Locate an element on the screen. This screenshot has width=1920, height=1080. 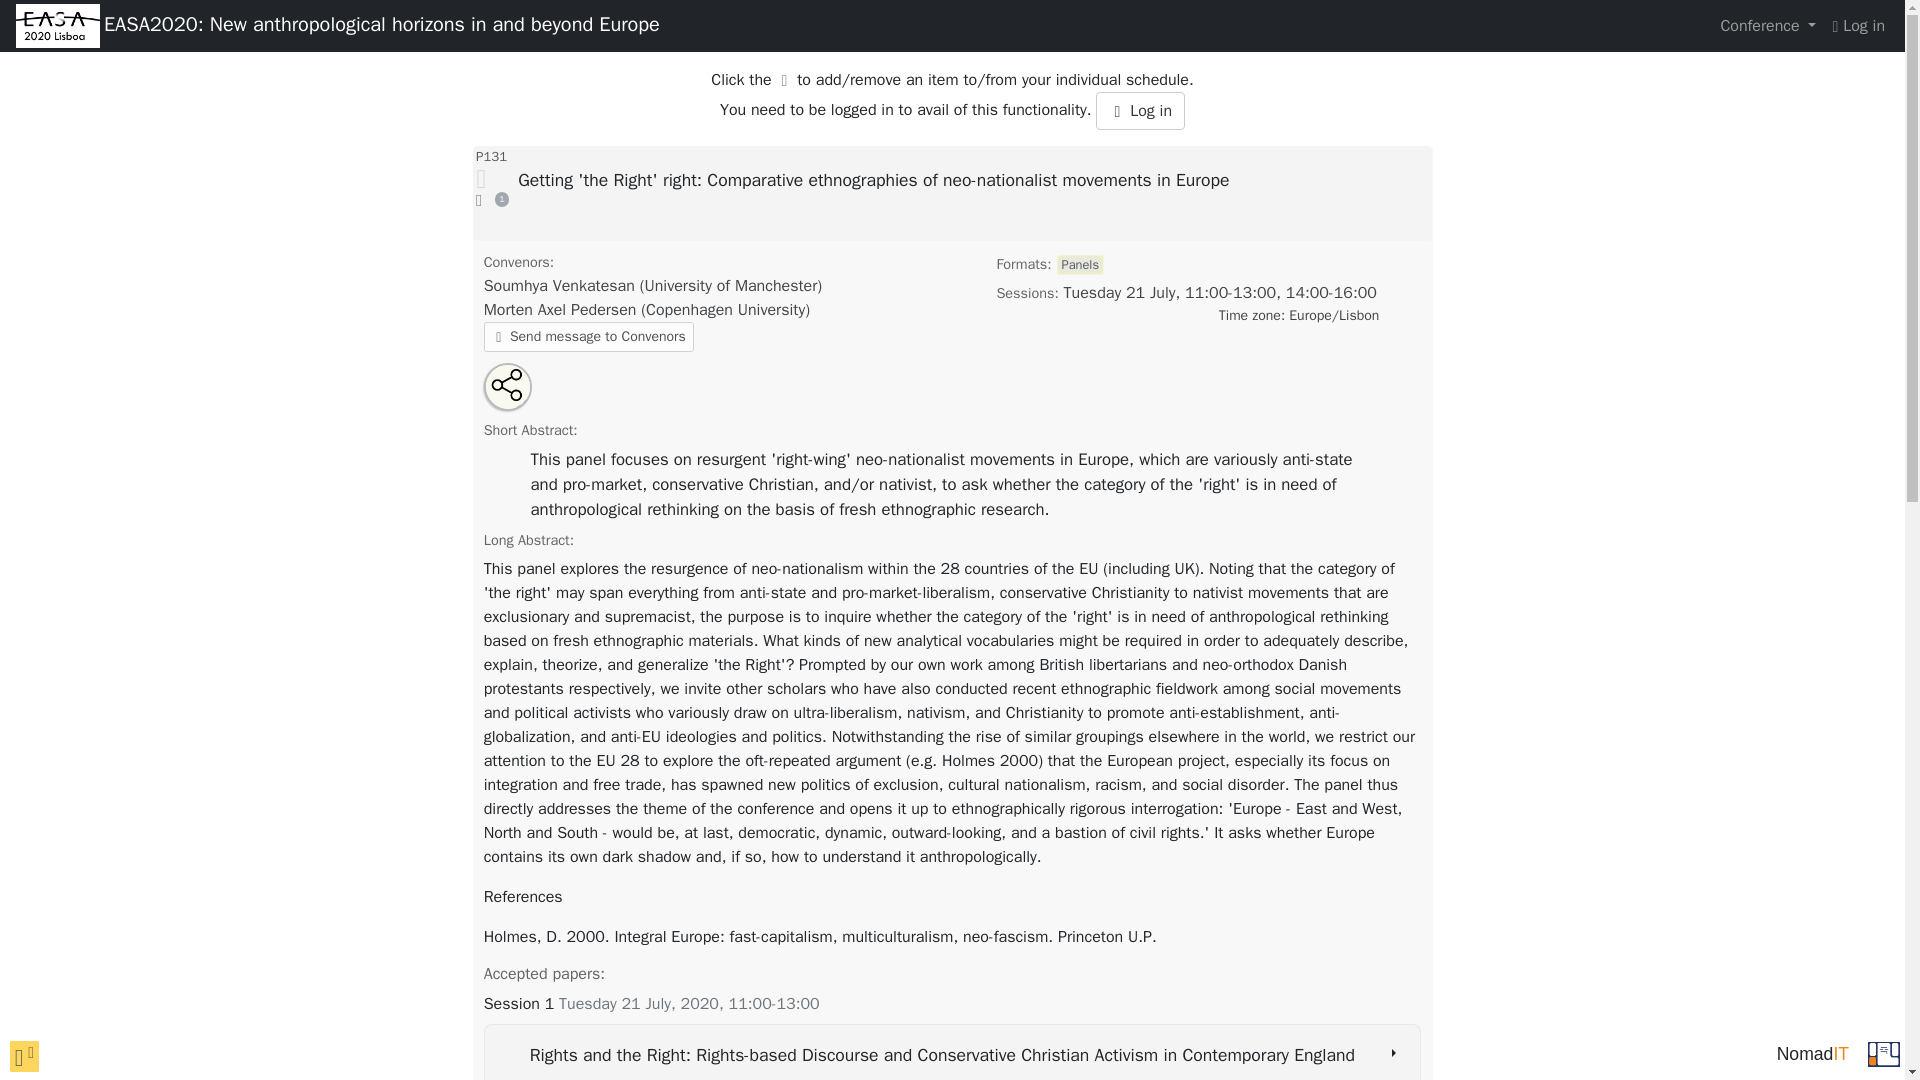
Convenor is located at coordinates (646, 310).